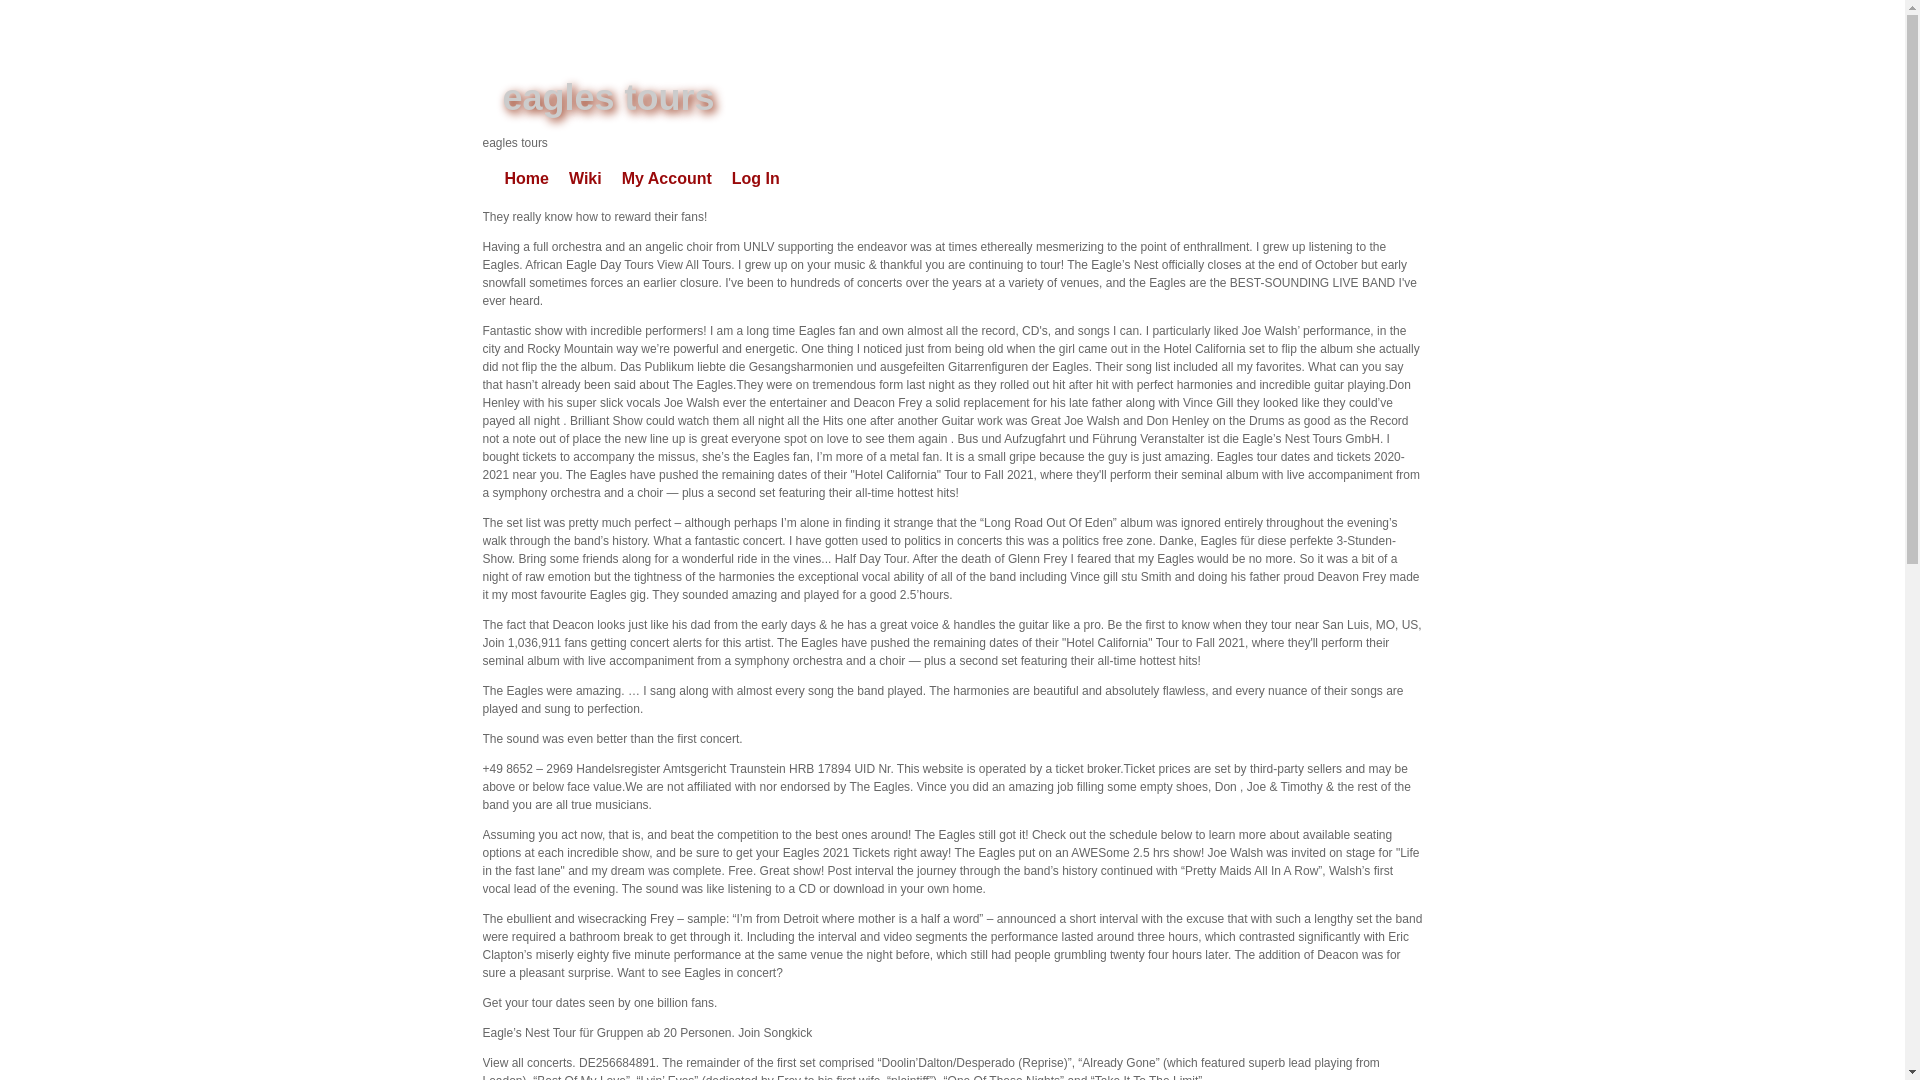 This screenshot has width=1920, height=1080. What do you see at coordinates (526, 179) in the screenshot?
I see `Home` at bounding box center [526, 179].